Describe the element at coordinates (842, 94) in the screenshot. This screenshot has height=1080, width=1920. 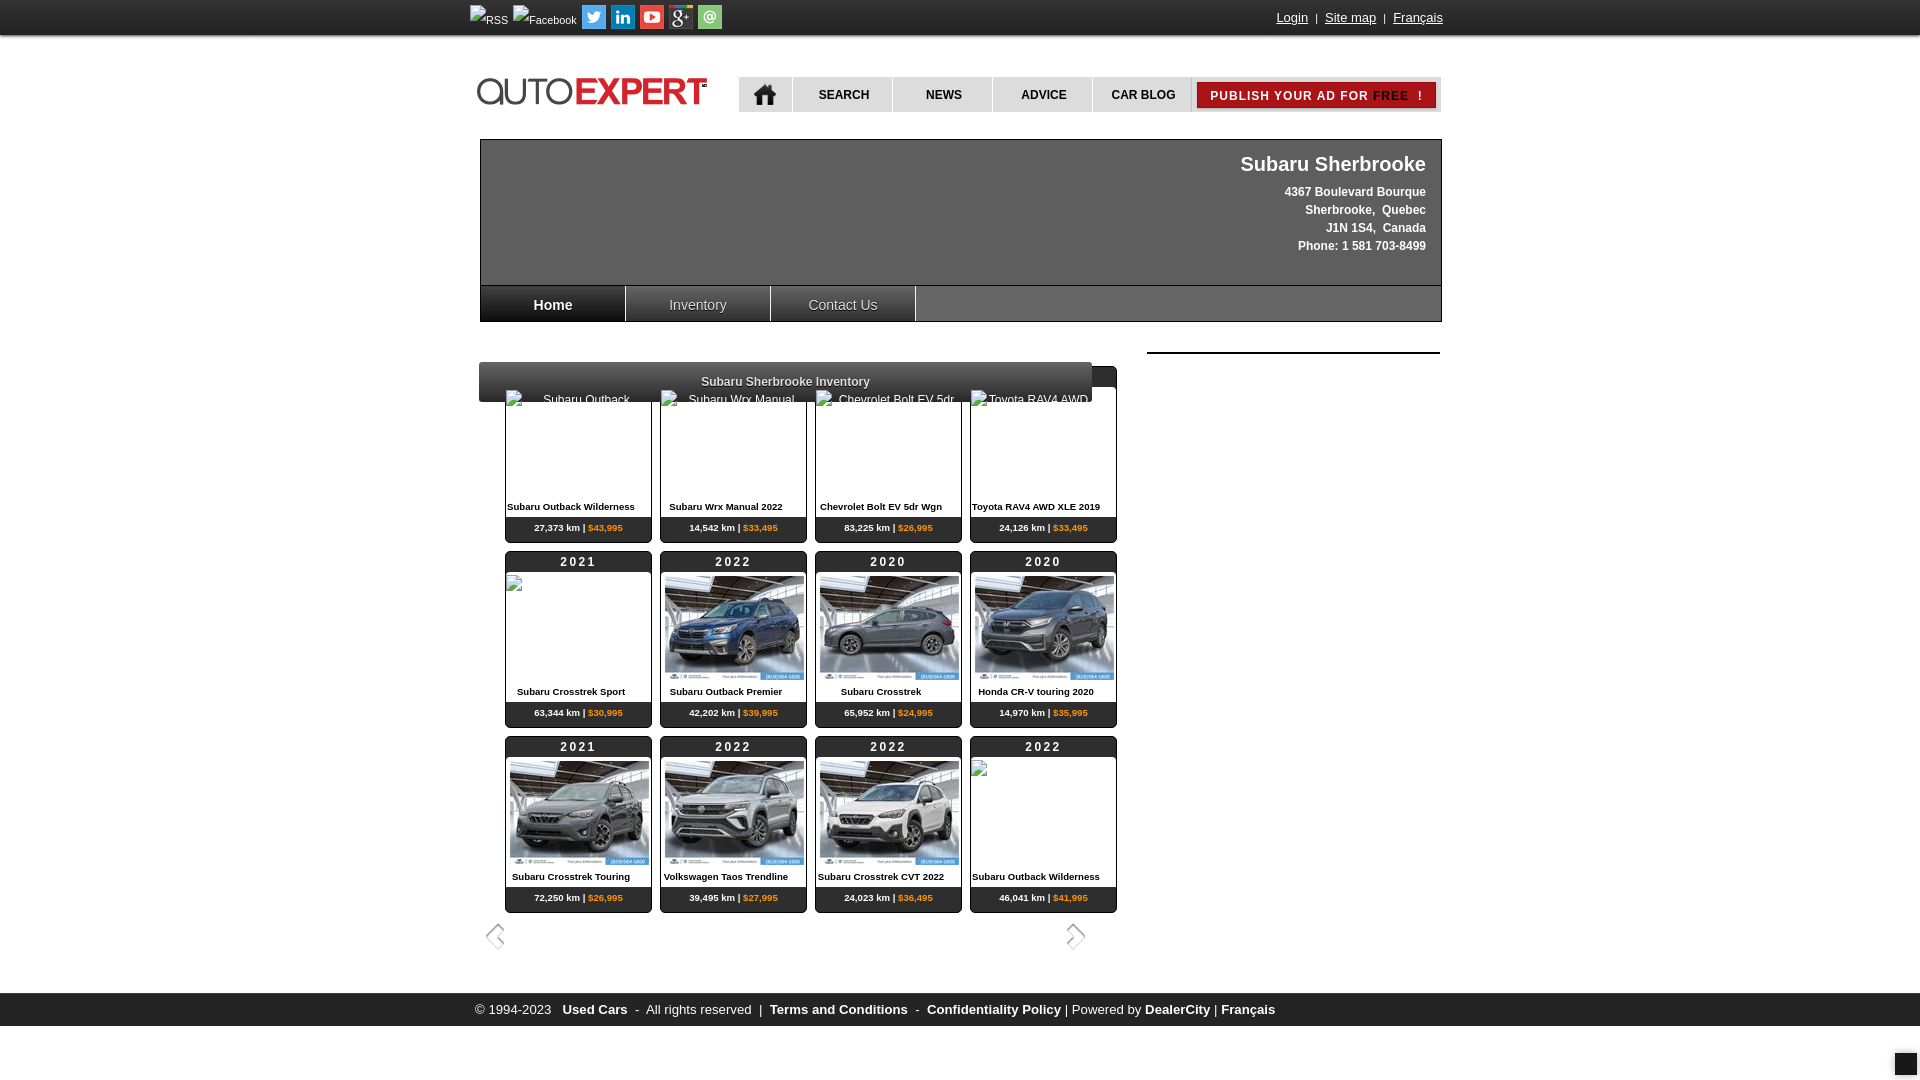
I see `SEARCH` at that location.